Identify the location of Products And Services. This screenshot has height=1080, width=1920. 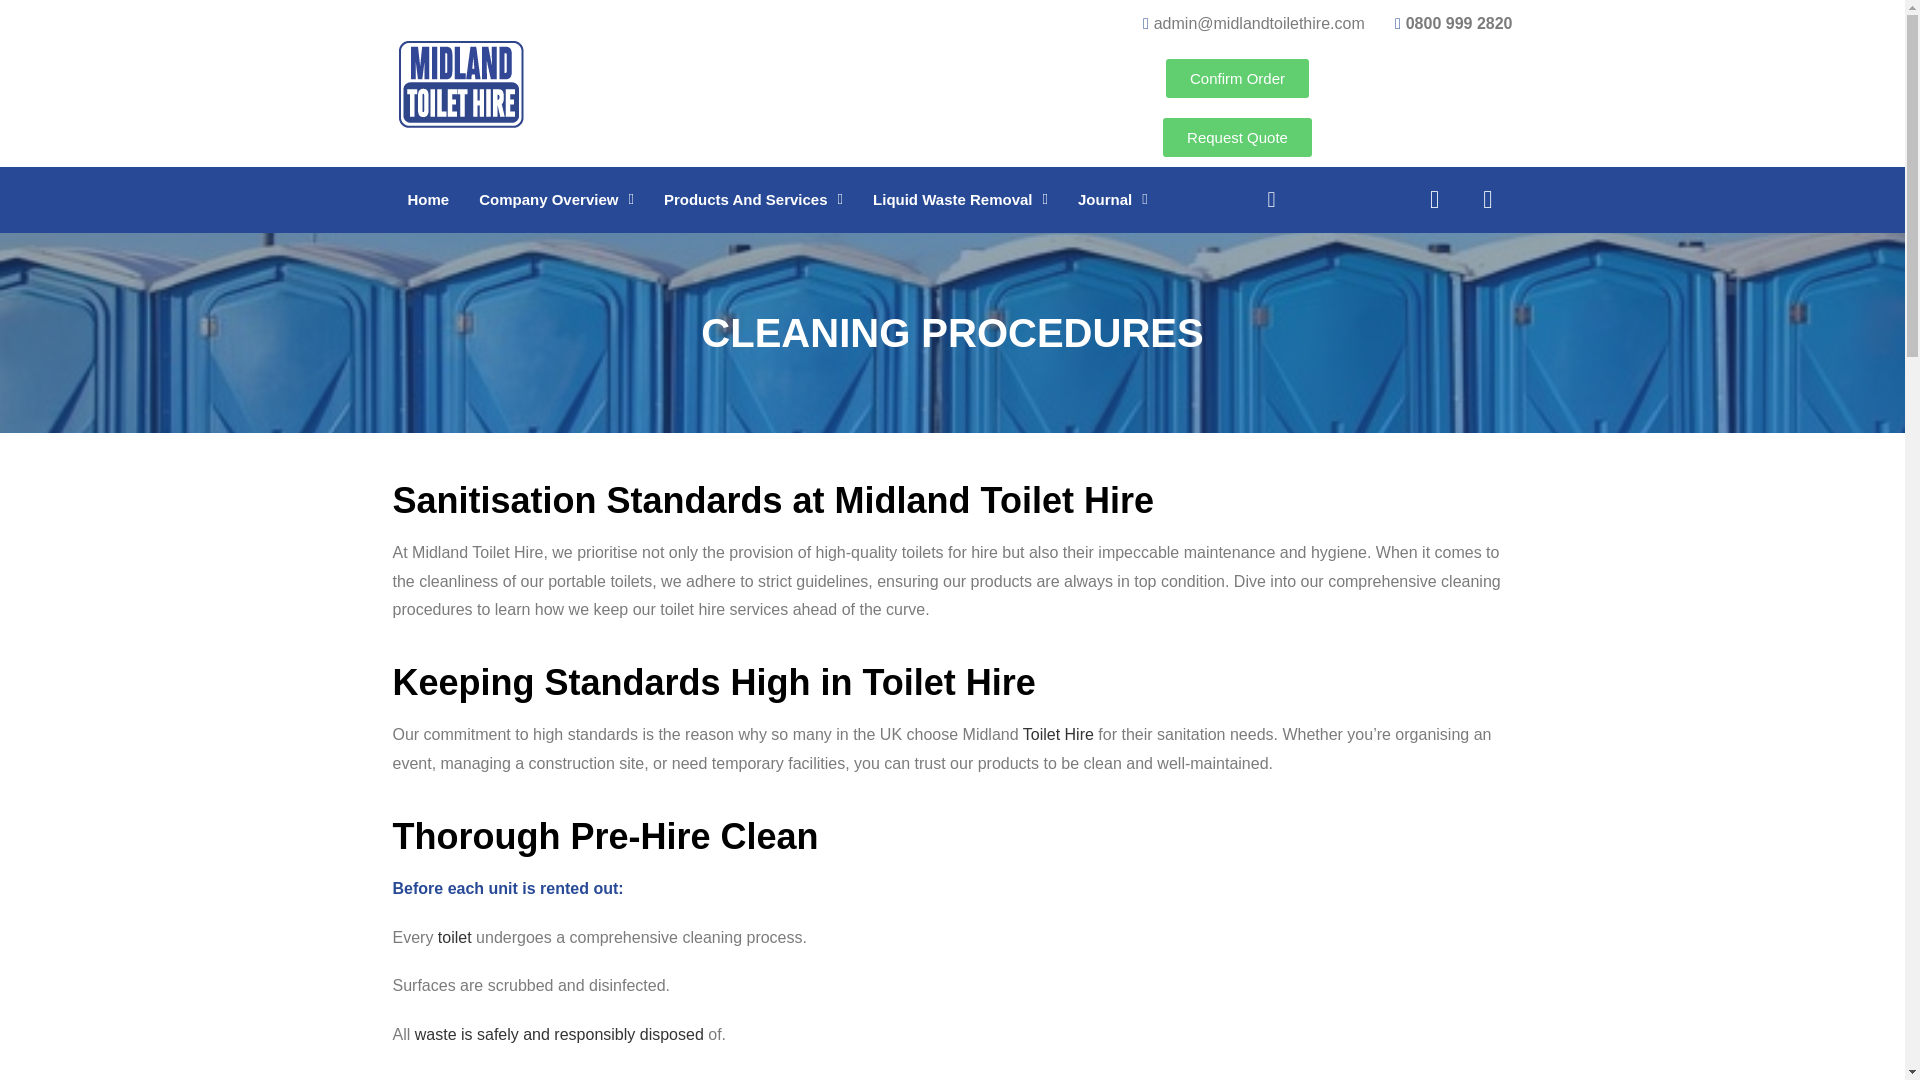
(753, 200).